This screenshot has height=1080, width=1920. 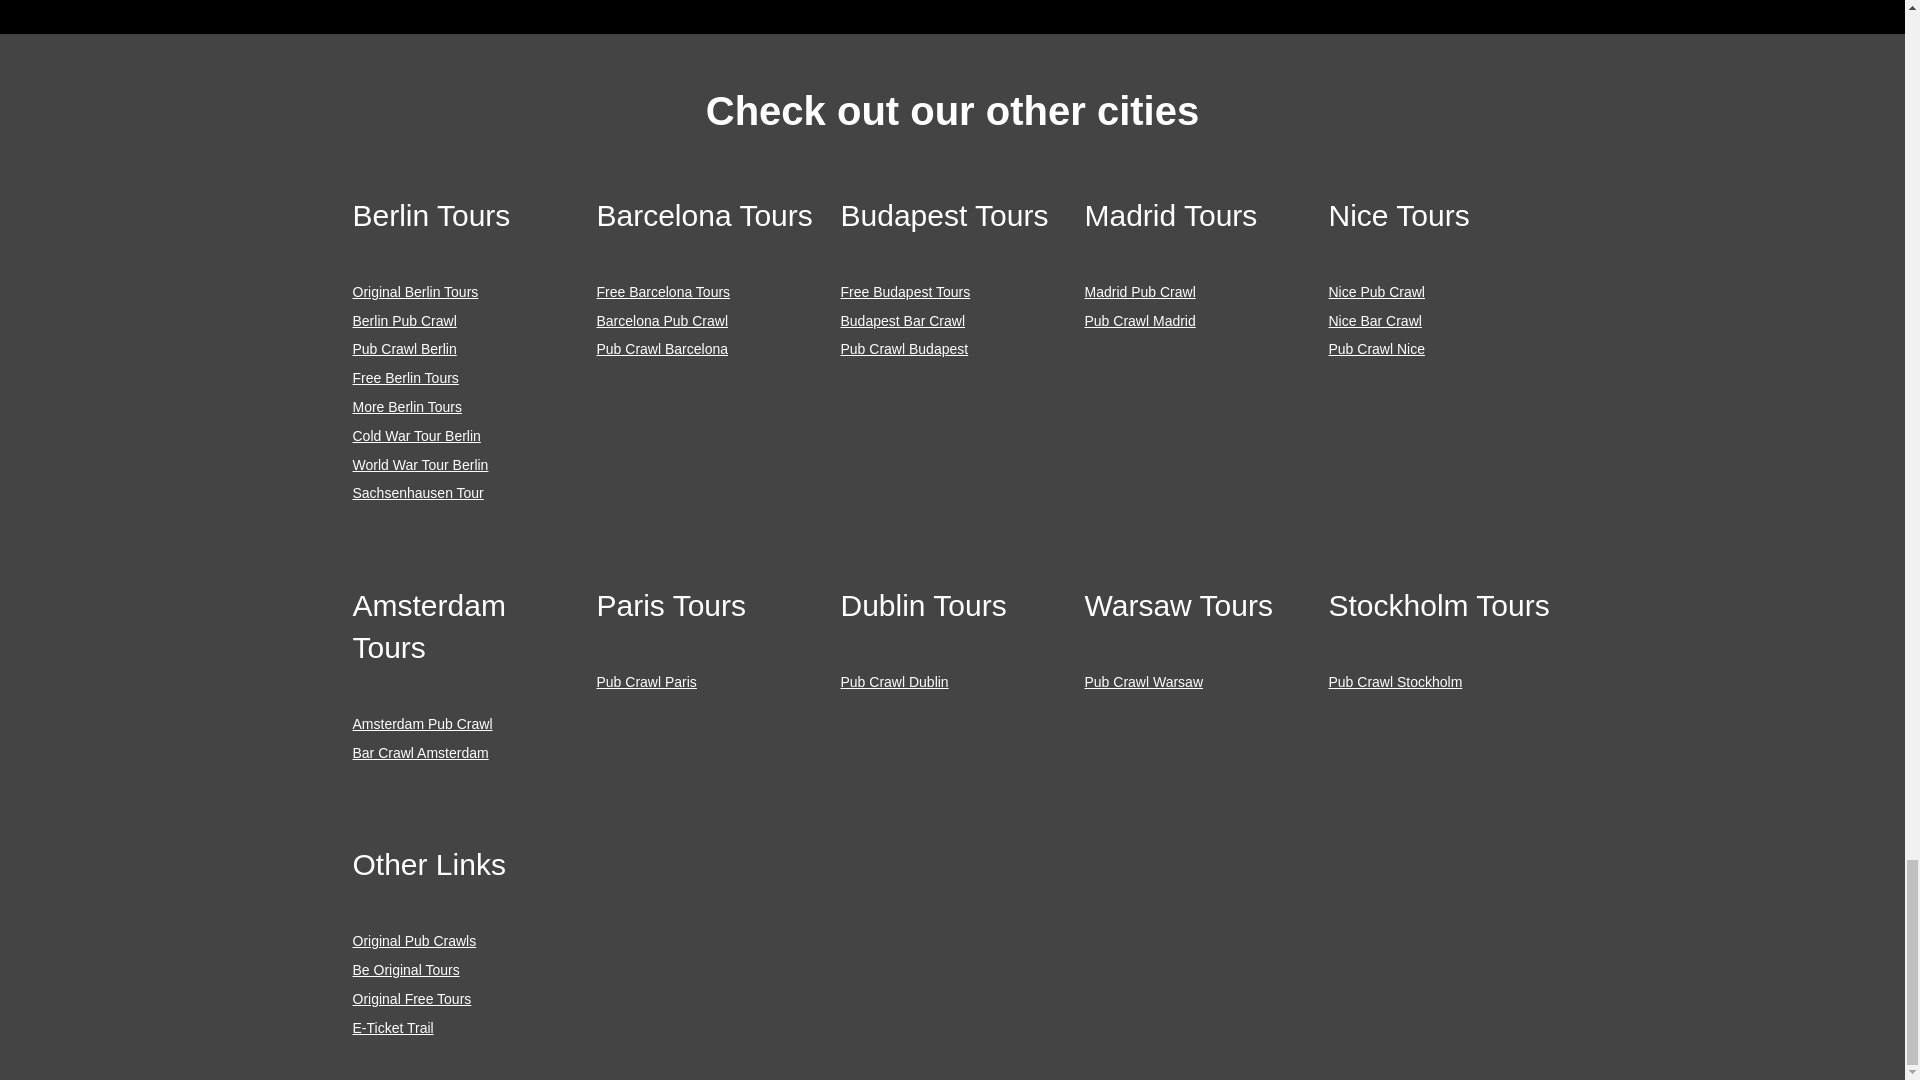 I want to click on Berlin Pub Crawl, so click(x=404, y=321).